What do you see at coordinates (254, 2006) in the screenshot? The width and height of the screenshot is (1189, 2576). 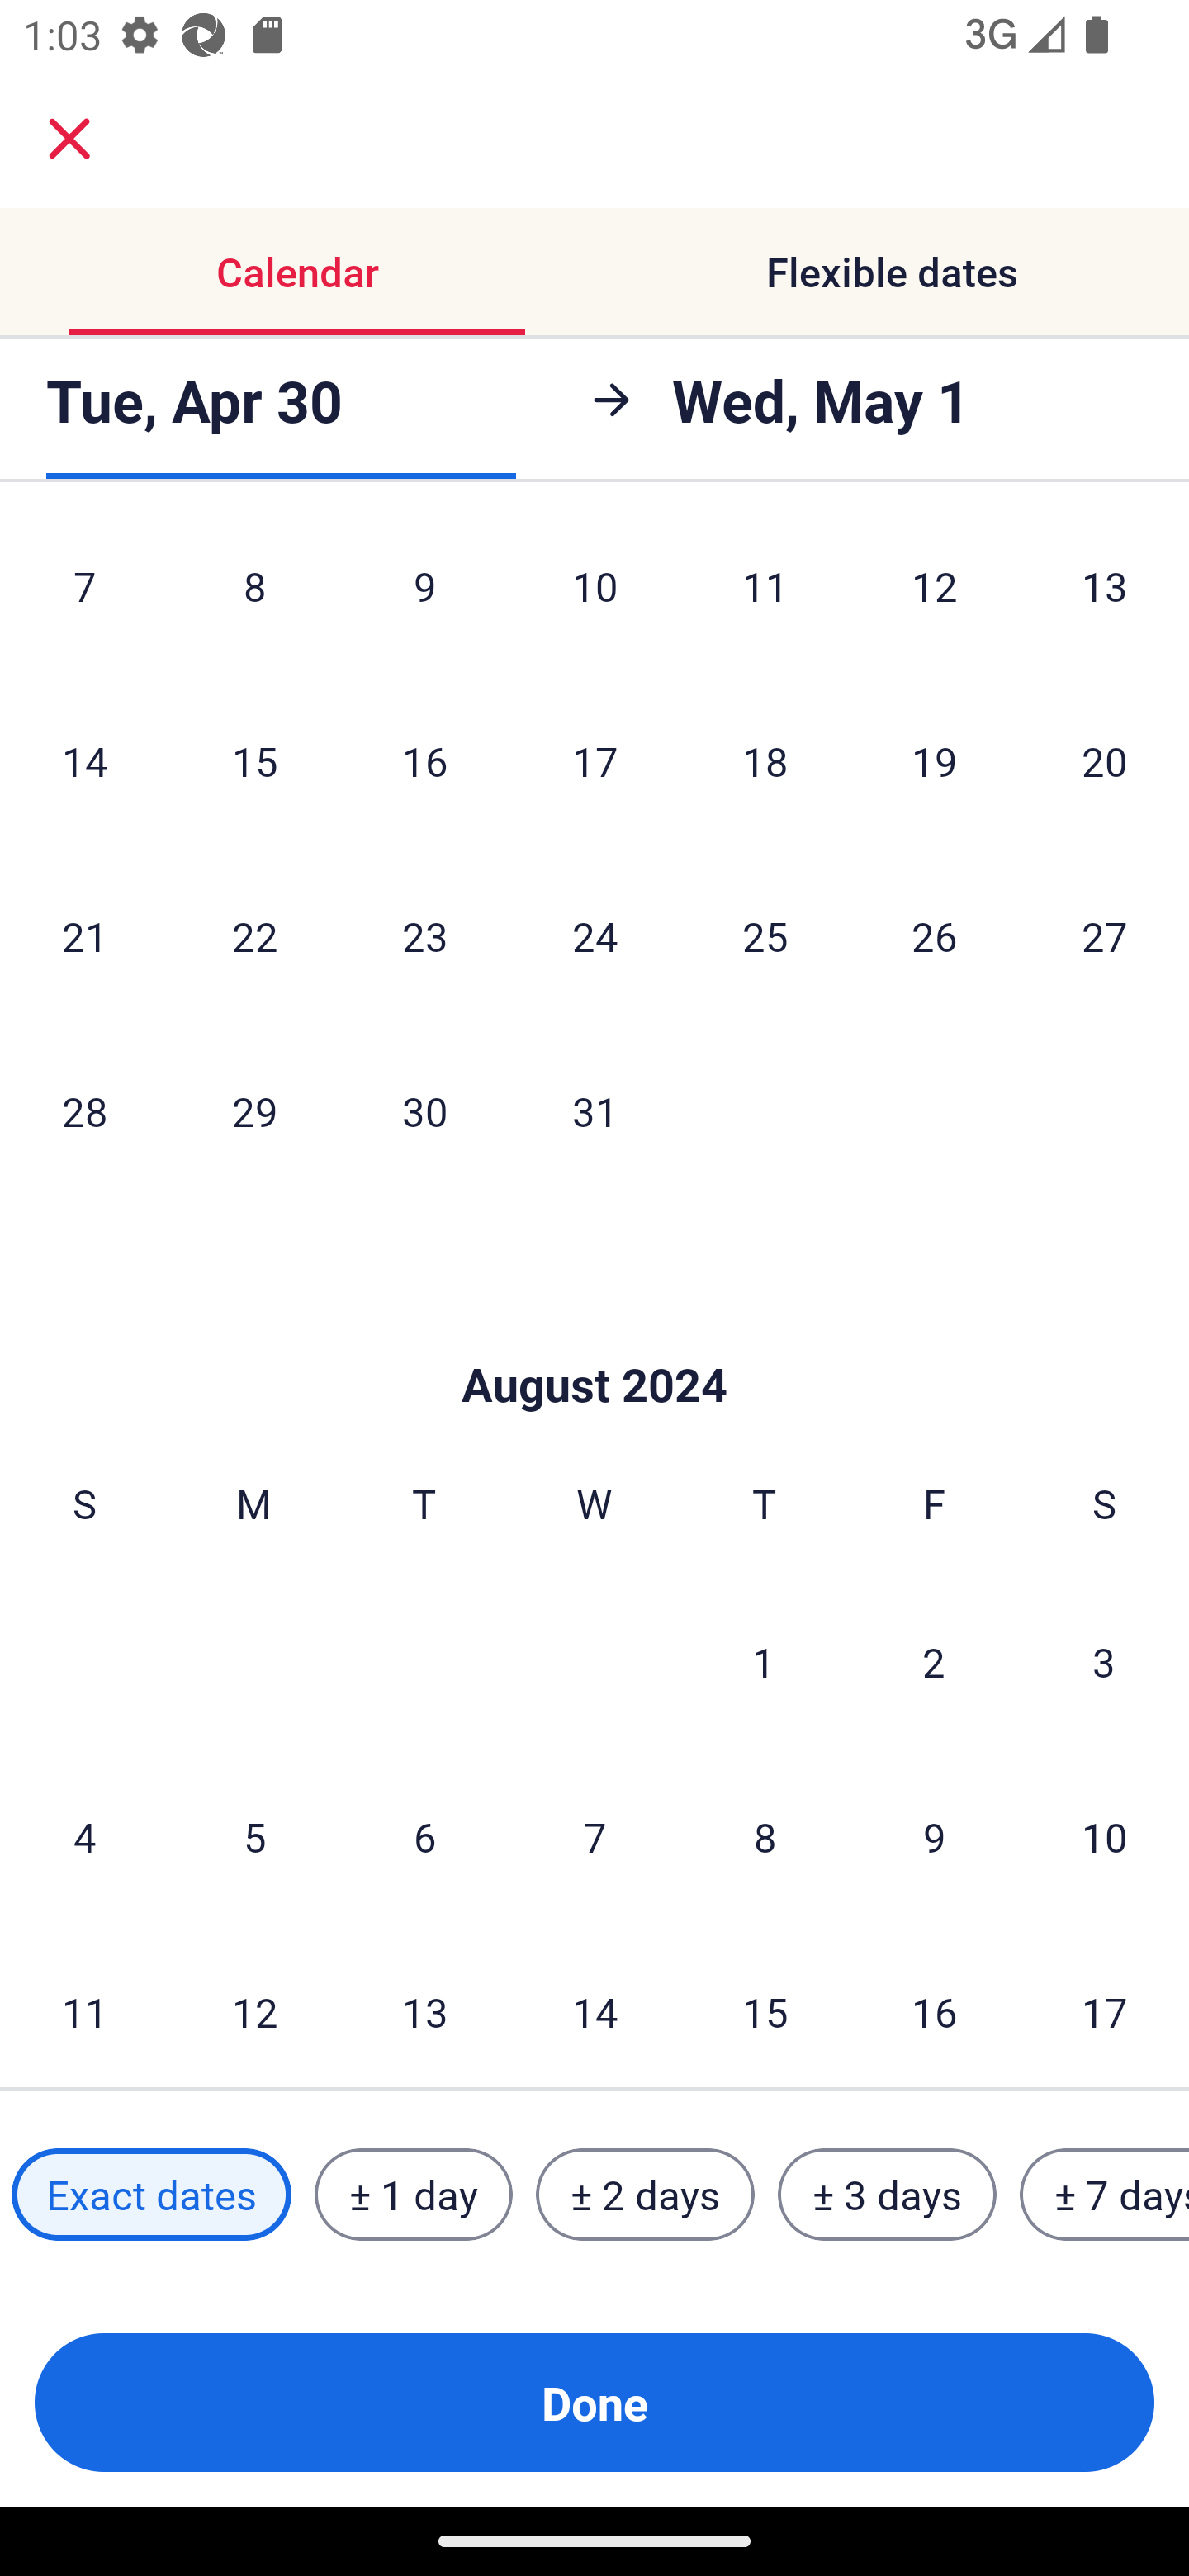 I see `12 Monday, August 12, 2024` at bounding box center [254, 2006].